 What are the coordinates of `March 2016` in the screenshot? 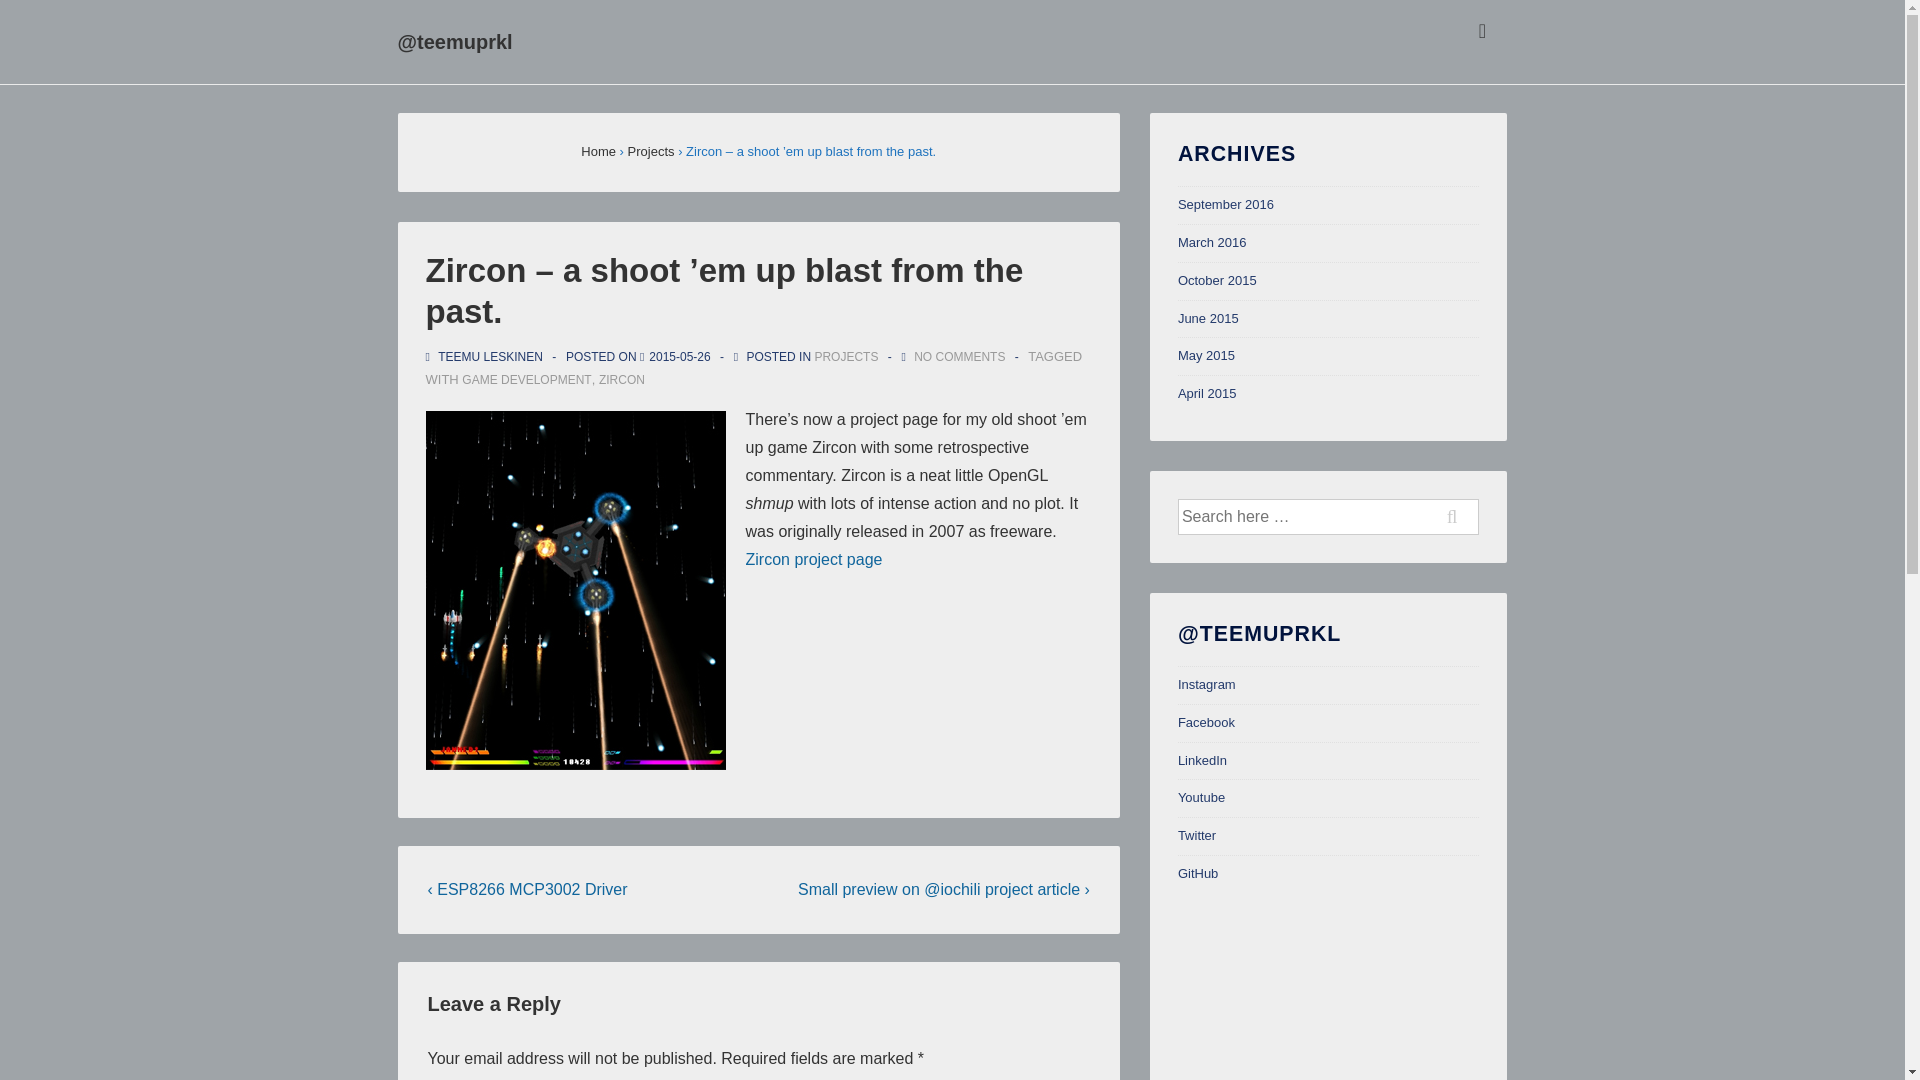 It's located at (1212, 242).